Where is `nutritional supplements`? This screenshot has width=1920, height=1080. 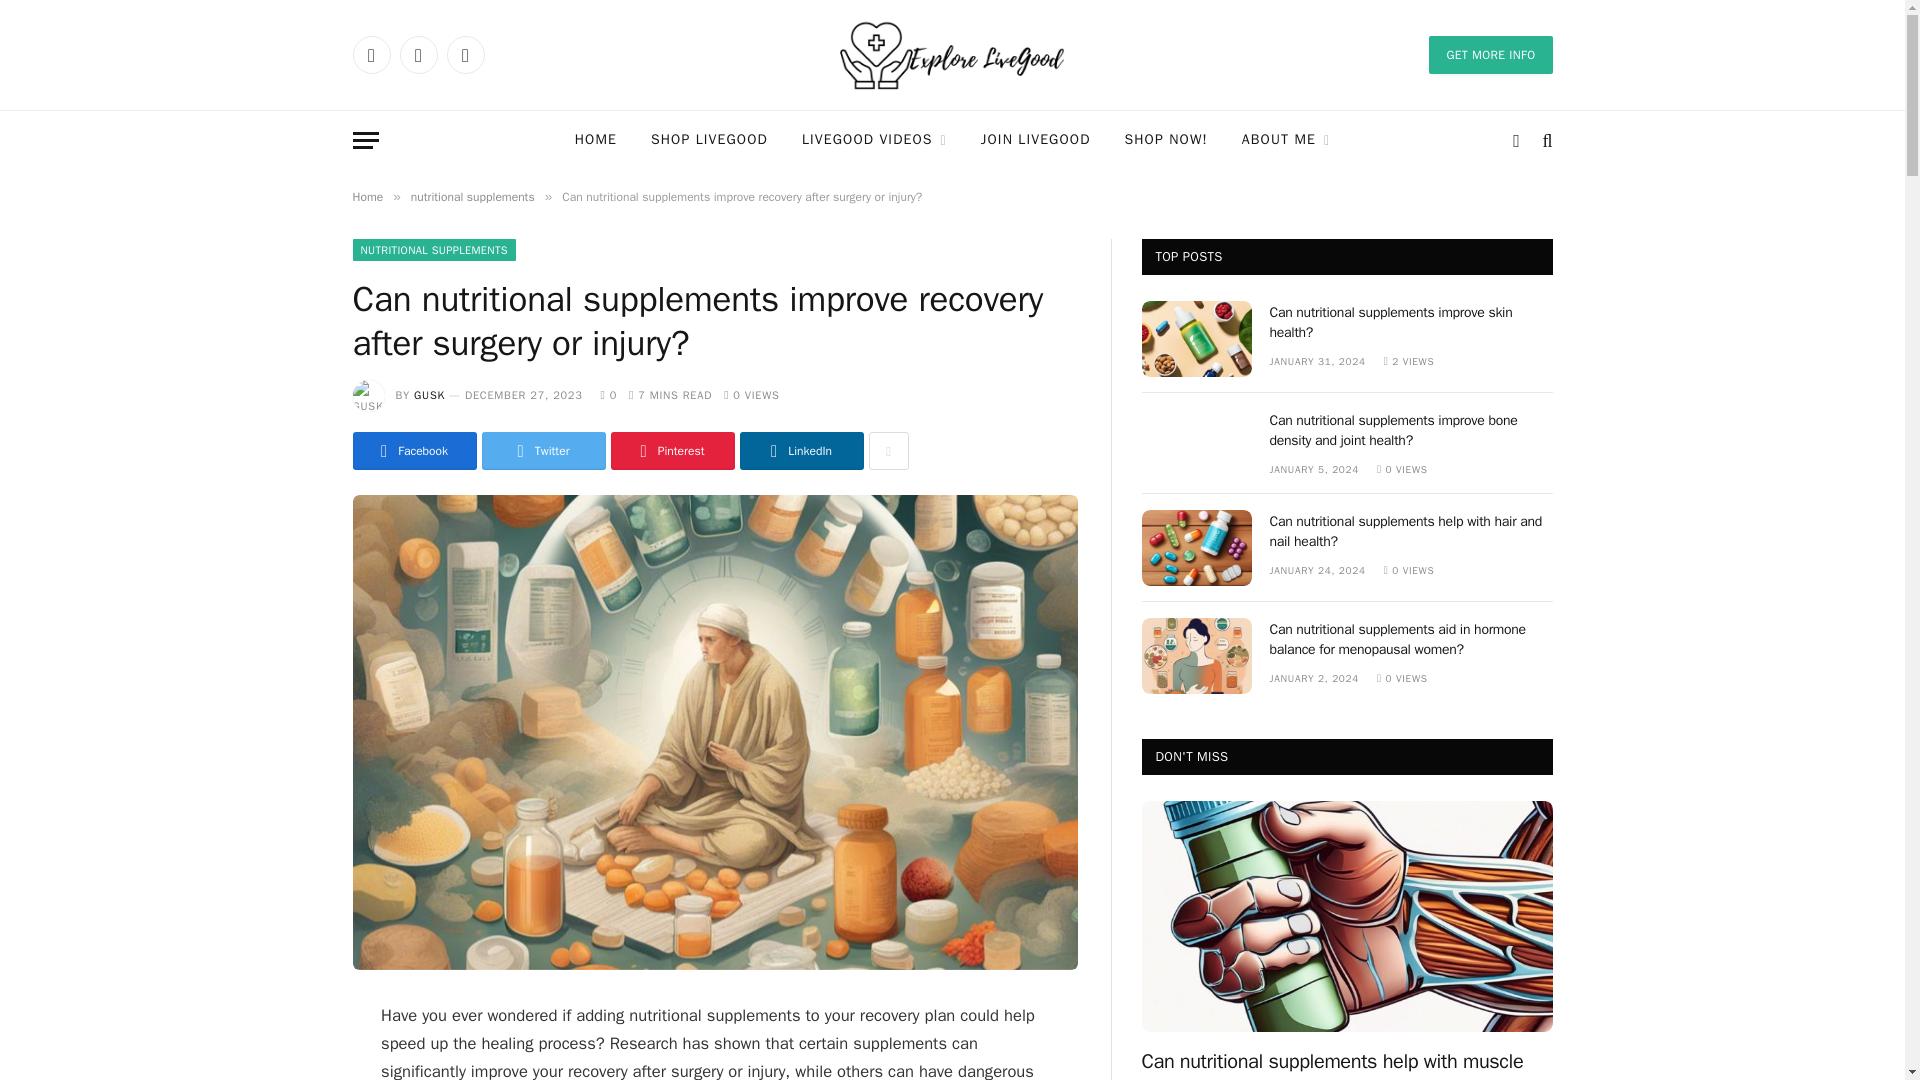 nutritional supplements is located at coordinates (472, 197).